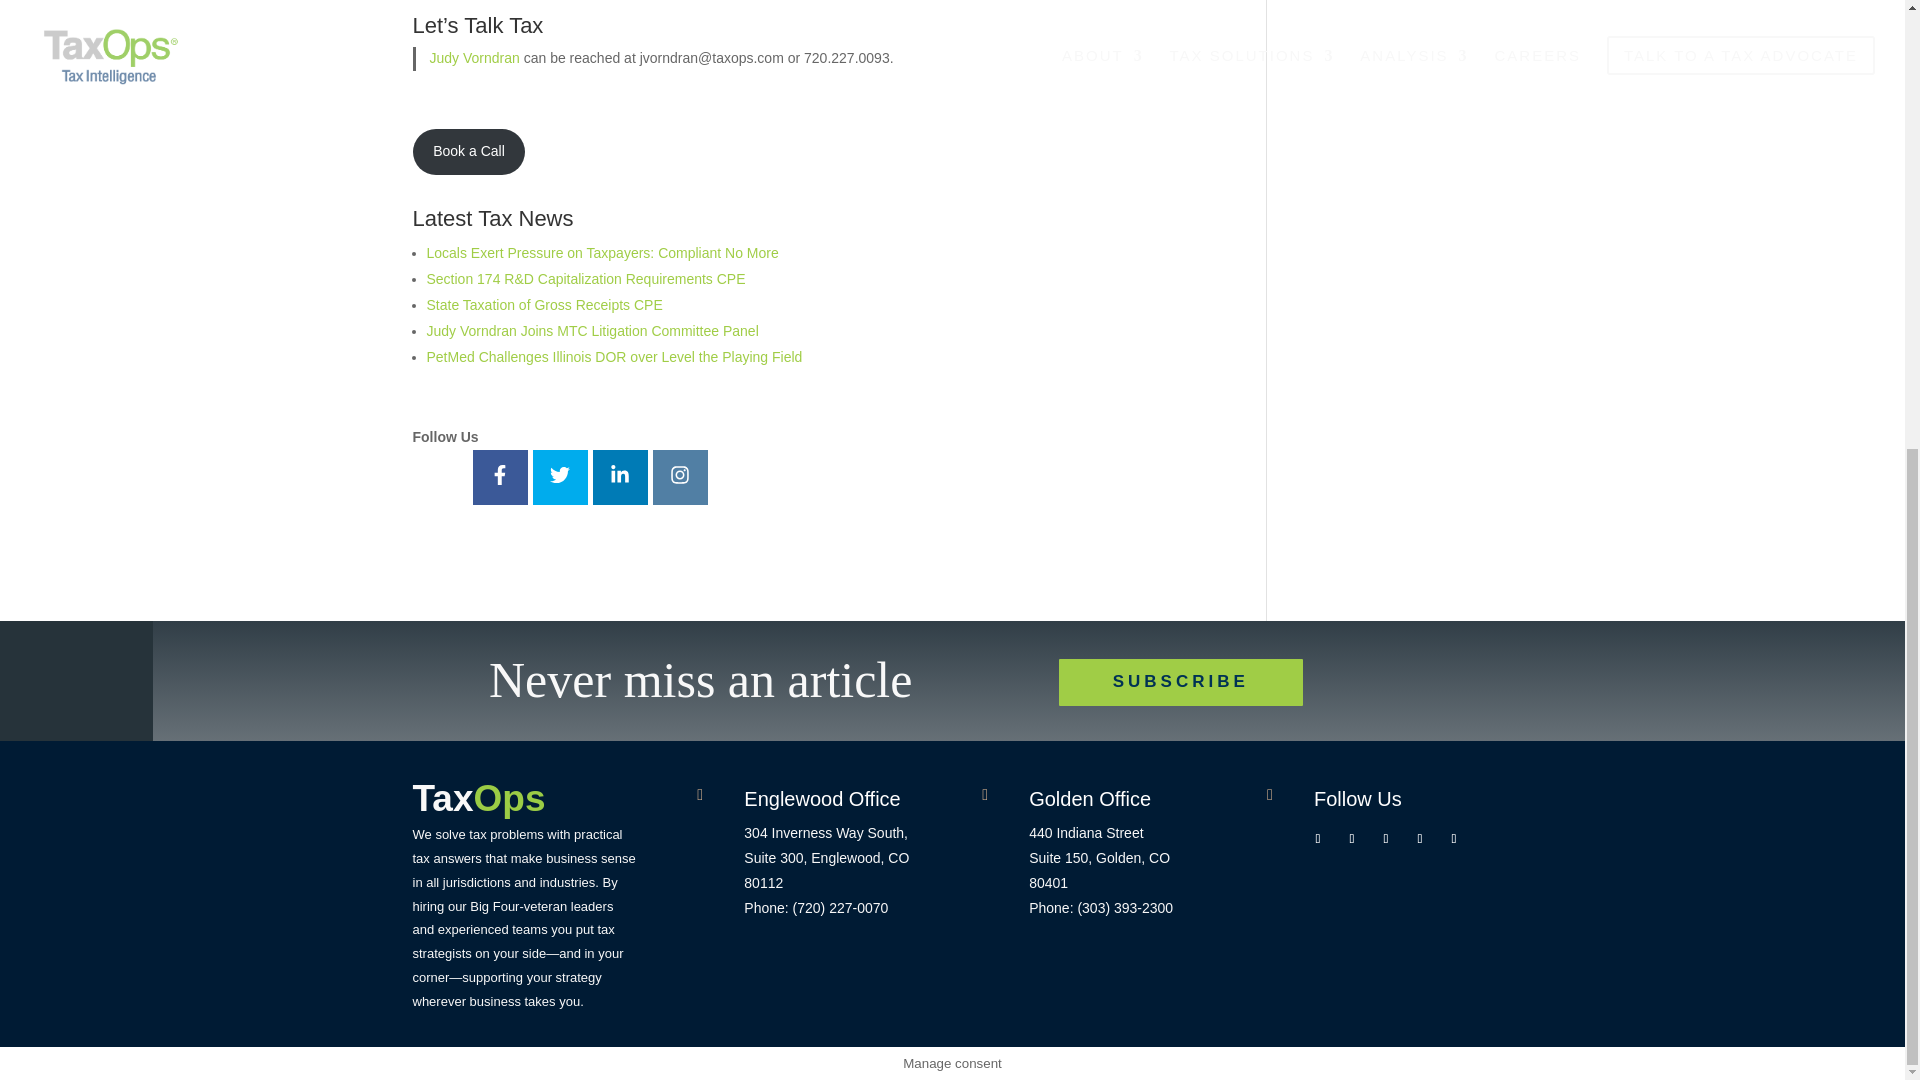  What do you see at coordinates (1420, 839) in the screenshot?
I see `Follow on Instagram` at bounding box center [1420, 839].